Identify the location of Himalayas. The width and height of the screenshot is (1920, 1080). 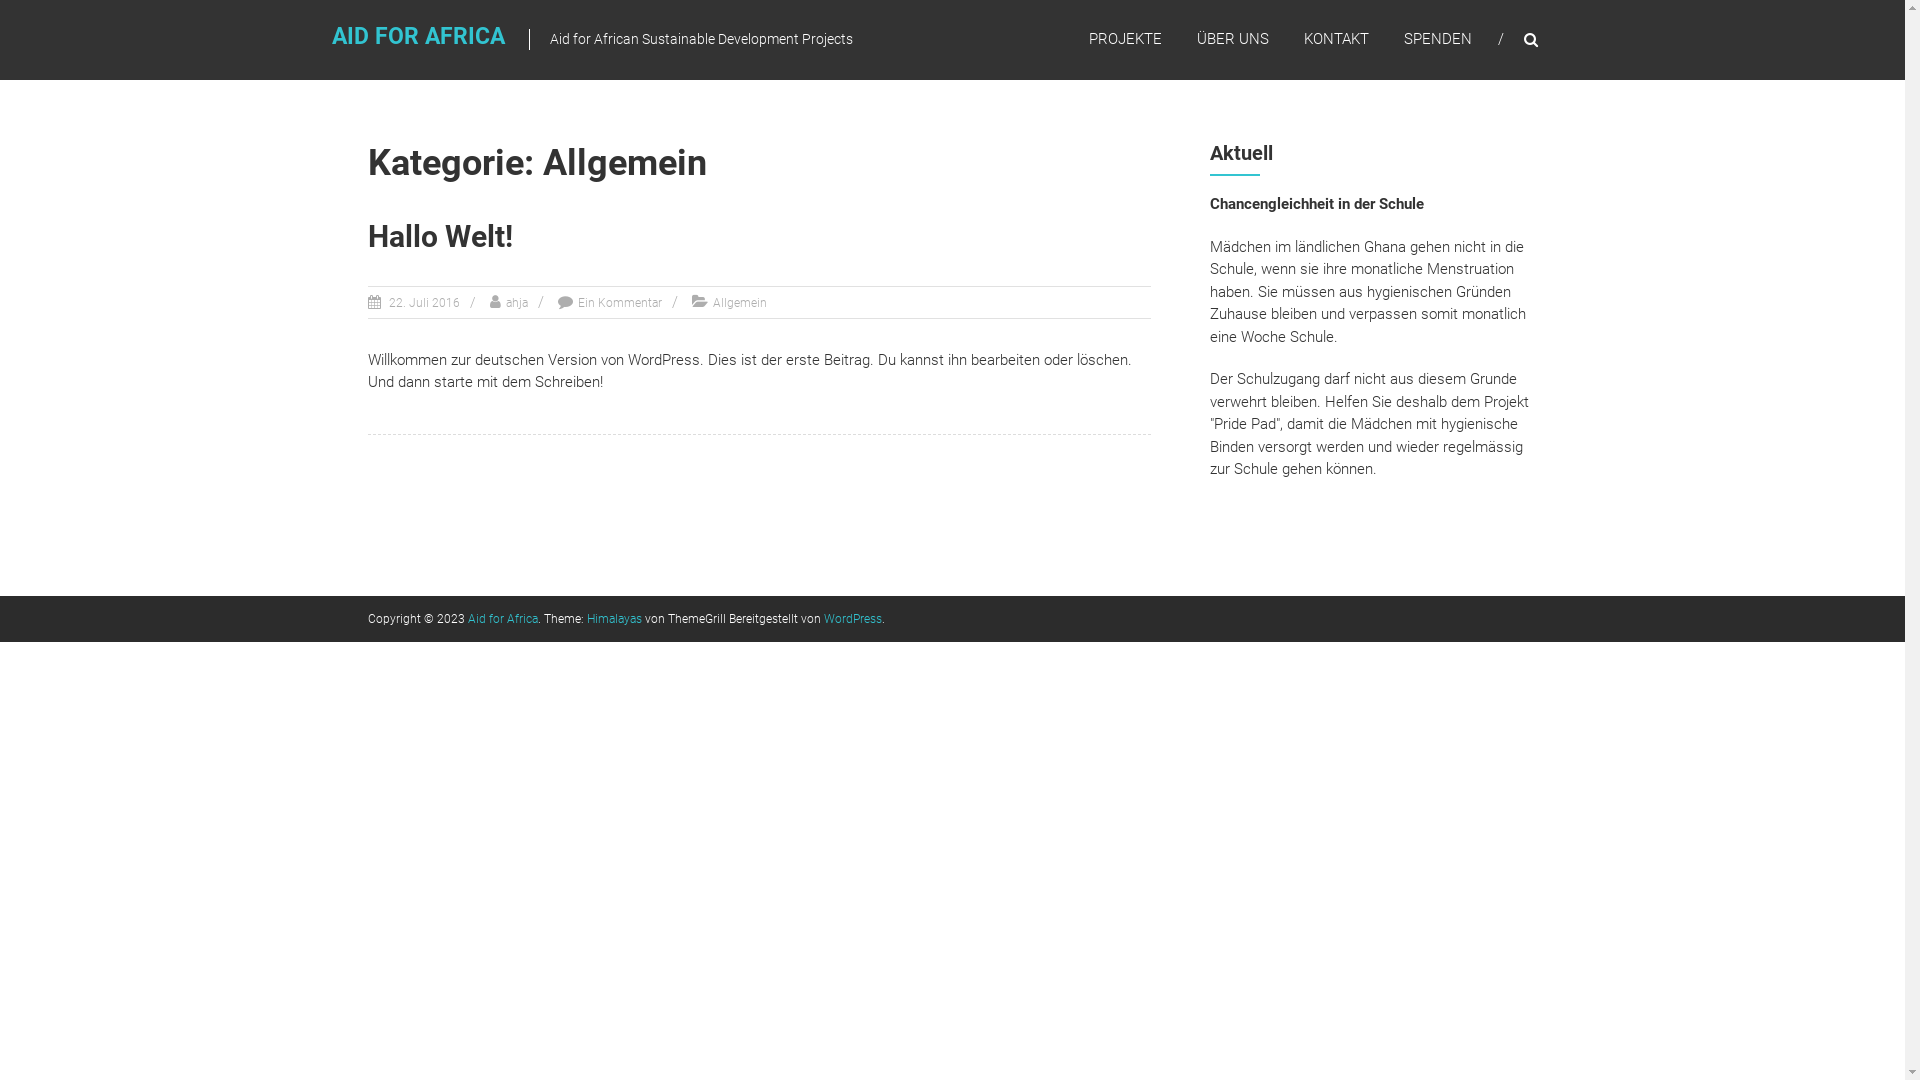
(614, 619).